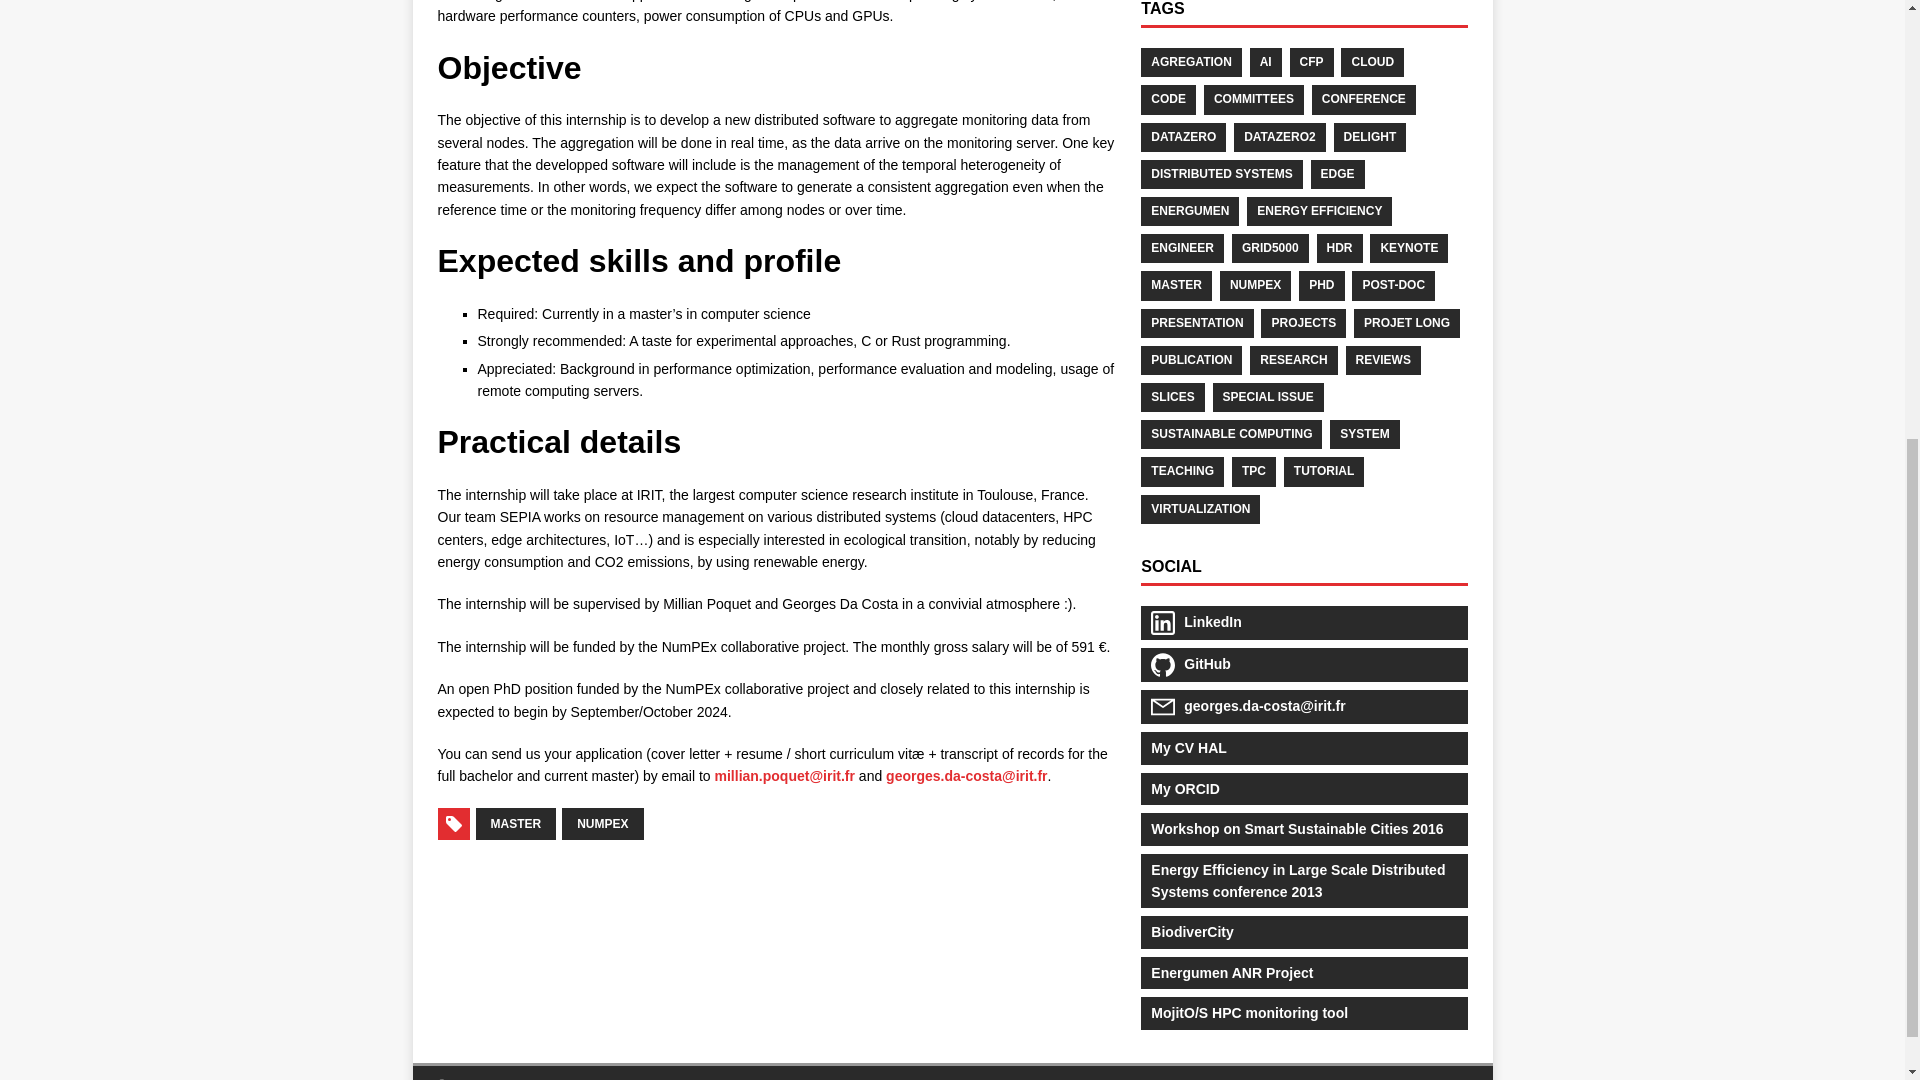 Image resolution: width=1920 pixels, height=1080 pixels. I want to click on ENERGY EFFICIENCY, so click(1319, 210).